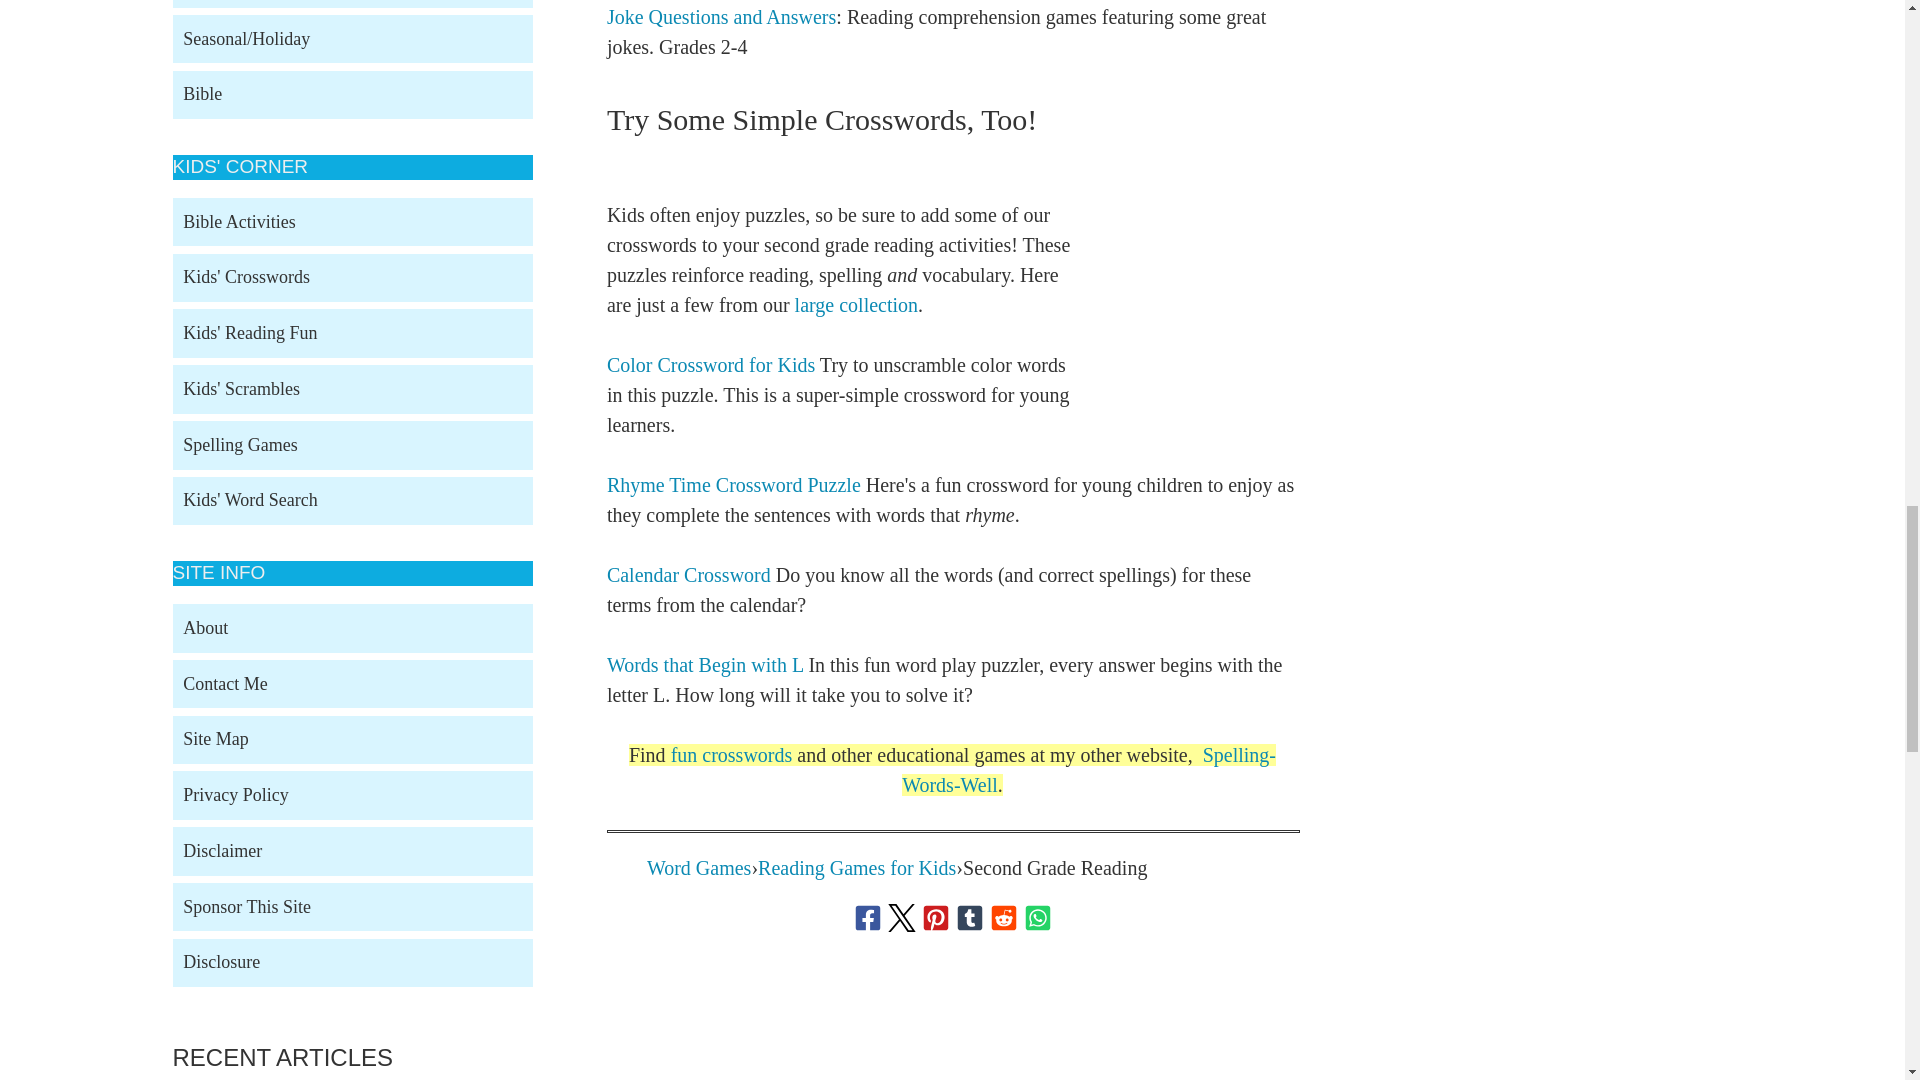 The height and width of the screenshot is (1080, 1920). I want to click on Word Games, so click(698, 868).